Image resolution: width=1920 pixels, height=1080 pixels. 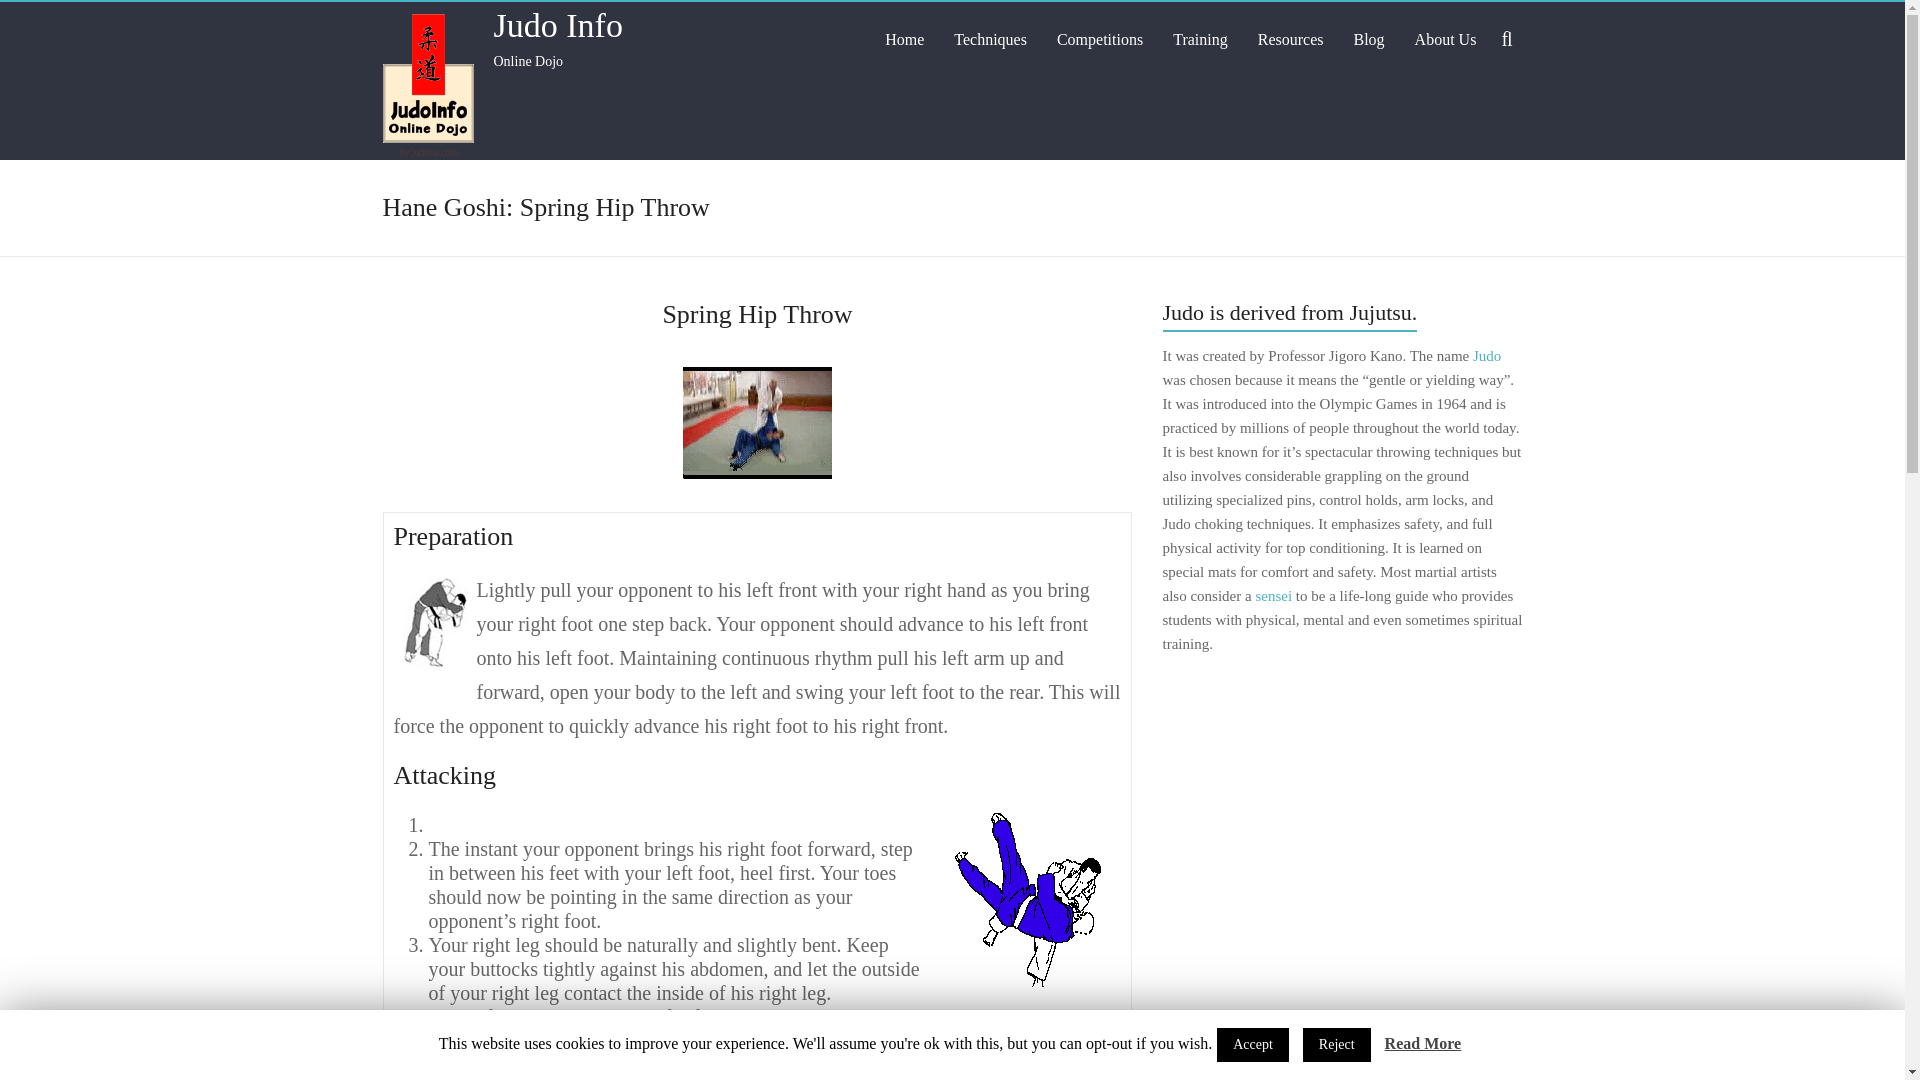 I want to click on Judo Info, so click(x=558, y=25).